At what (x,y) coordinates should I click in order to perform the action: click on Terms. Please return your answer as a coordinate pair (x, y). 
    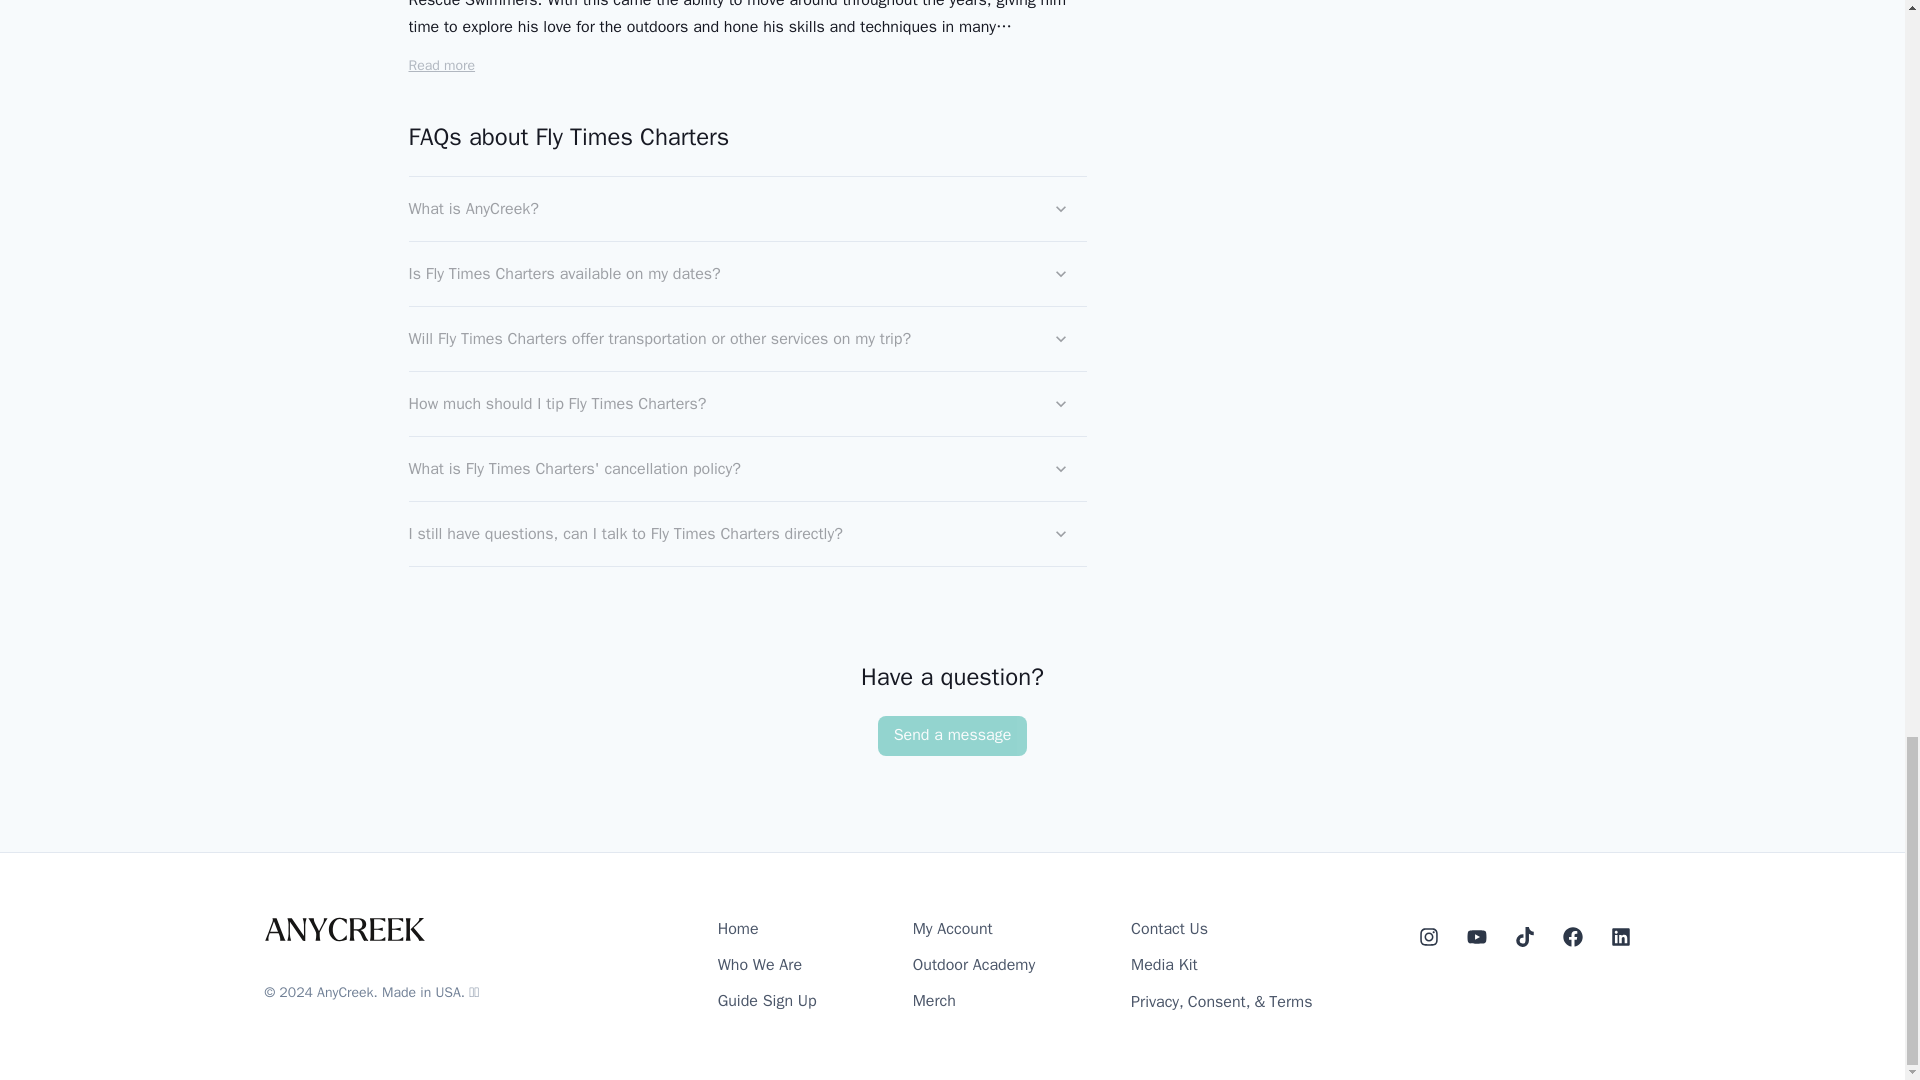
    Looking at the image, I should click on (1290, 1002).